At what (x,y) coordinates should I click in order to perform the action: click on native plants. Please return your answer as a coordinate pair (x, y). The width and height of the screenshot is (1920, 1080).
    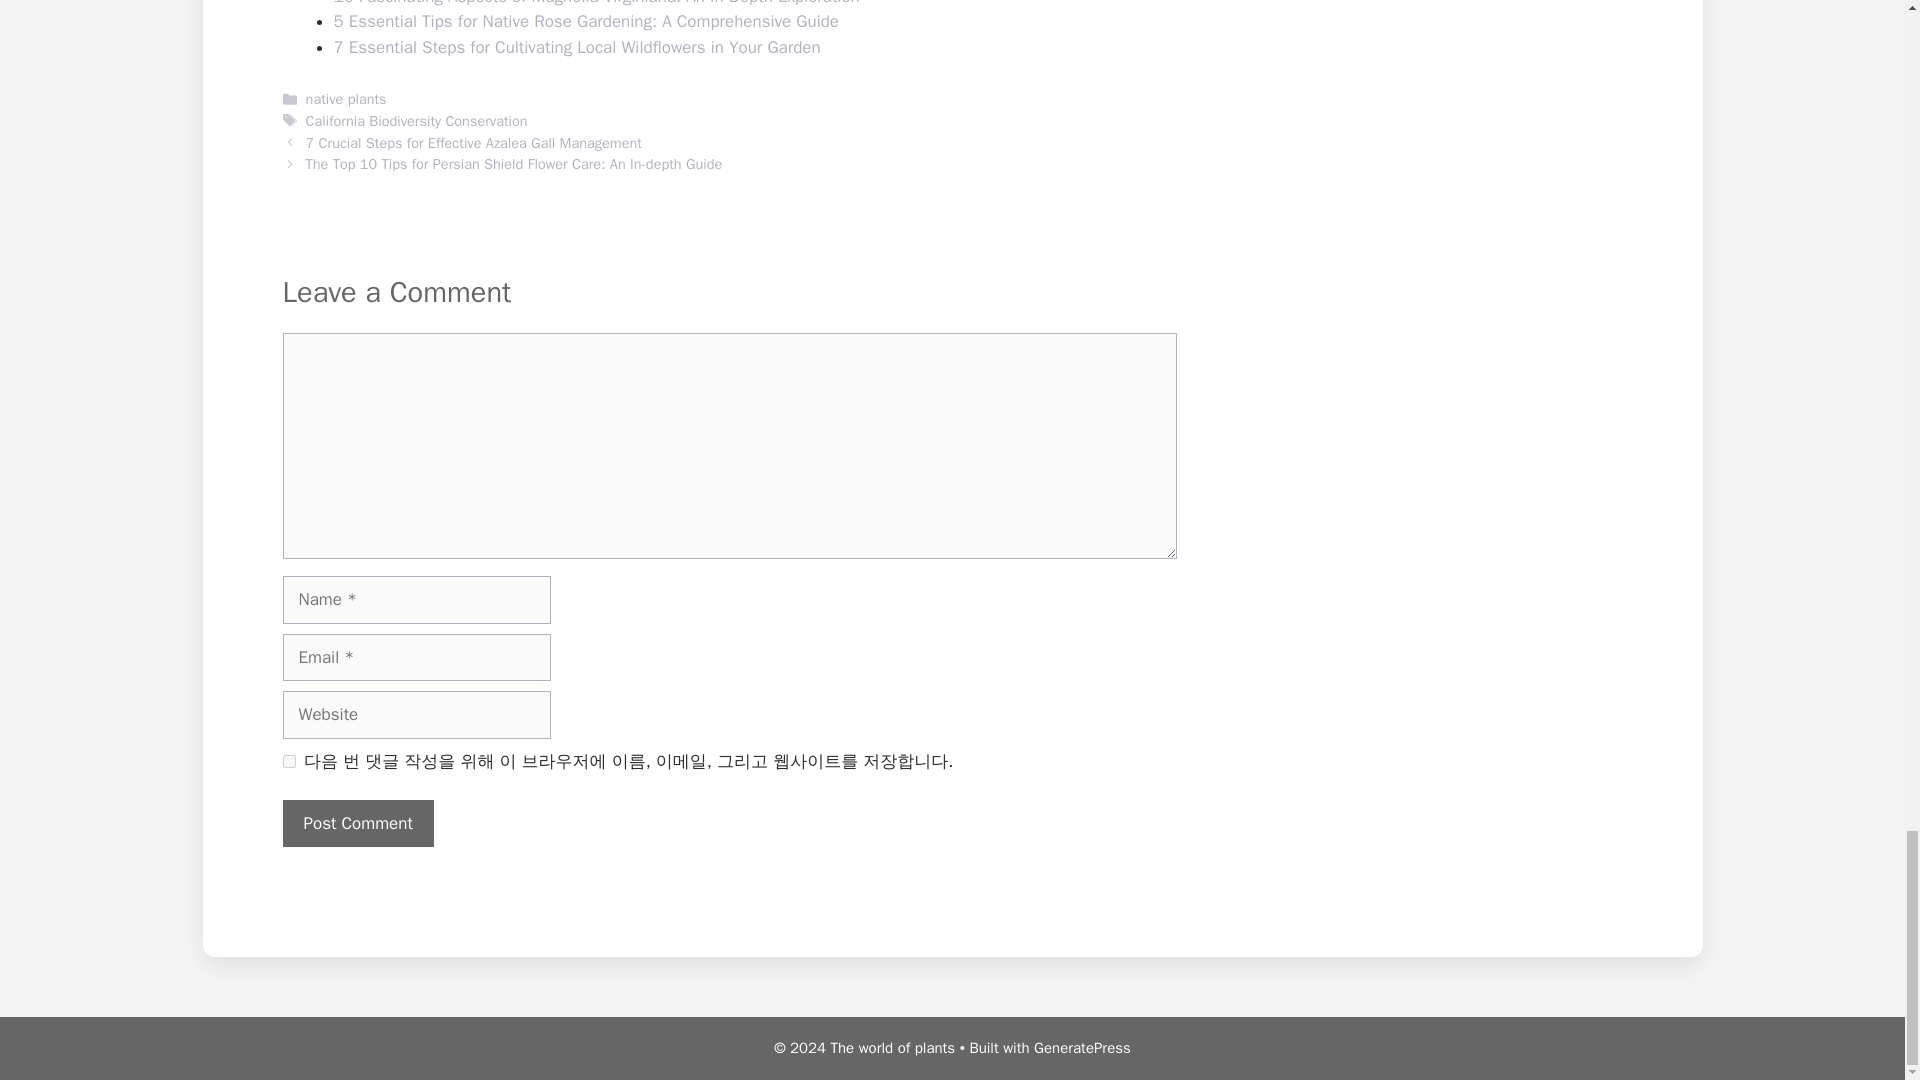
    Looking at the image, I should click on (346, 98).